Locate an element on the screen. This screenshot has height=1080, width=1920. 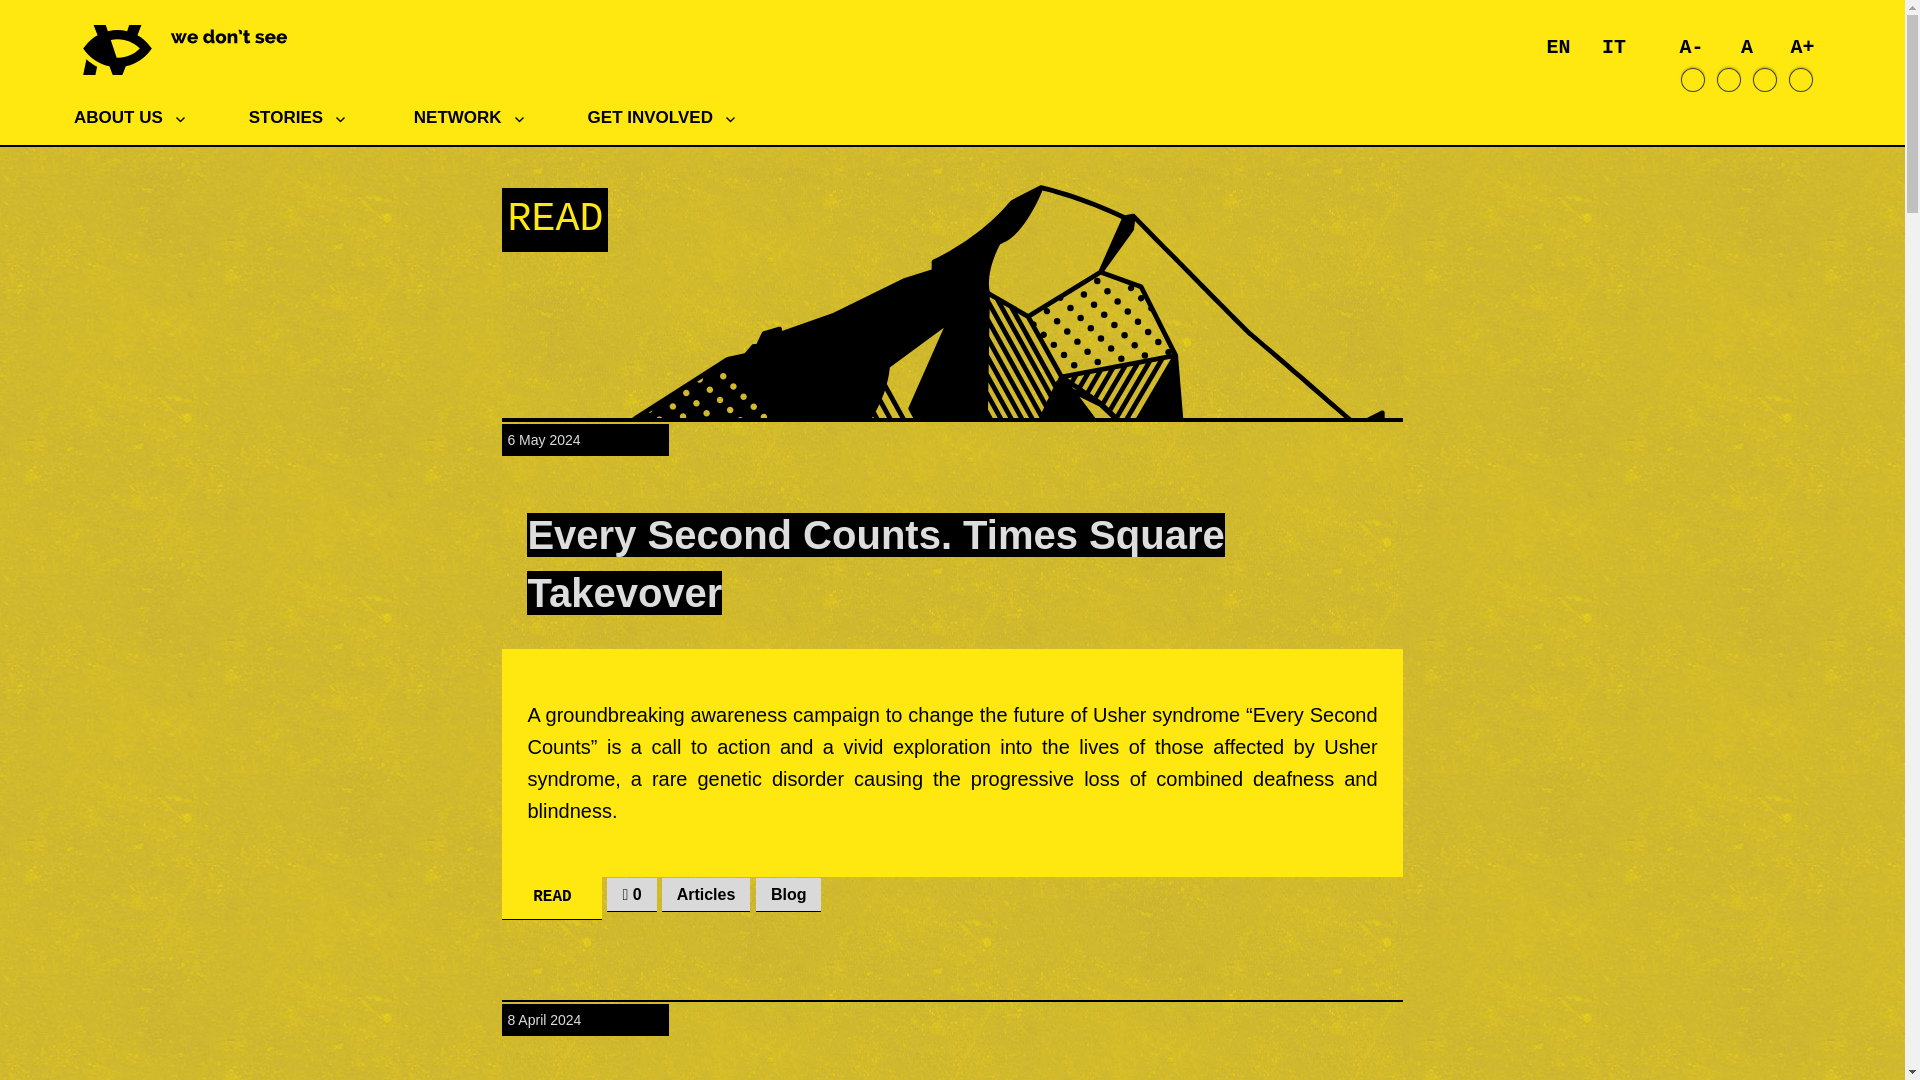
A- is located at coordinates (1691, 47).